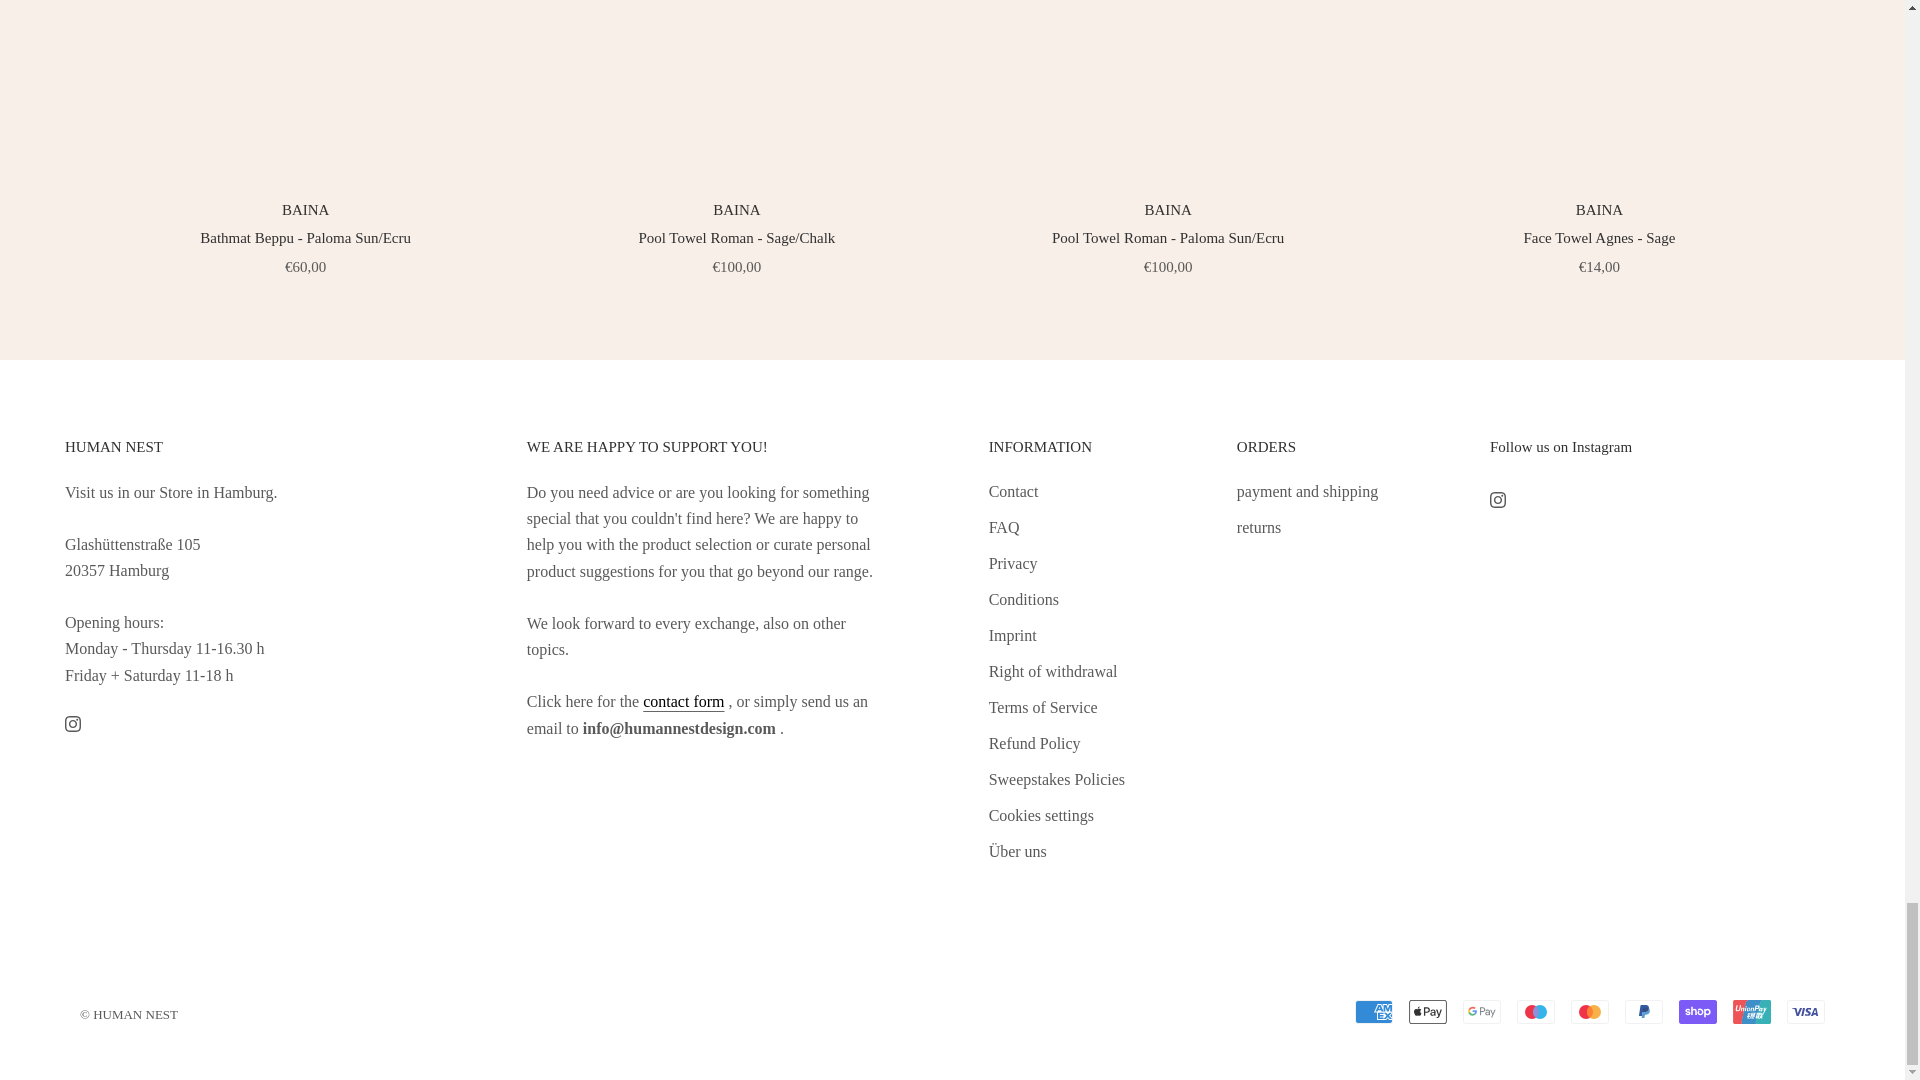 The image size is (1920, 1080). What do you see at coordinates (1536, 1012) in the screenshot?
I see `Maestro` at bounding box center [1536, 1012].